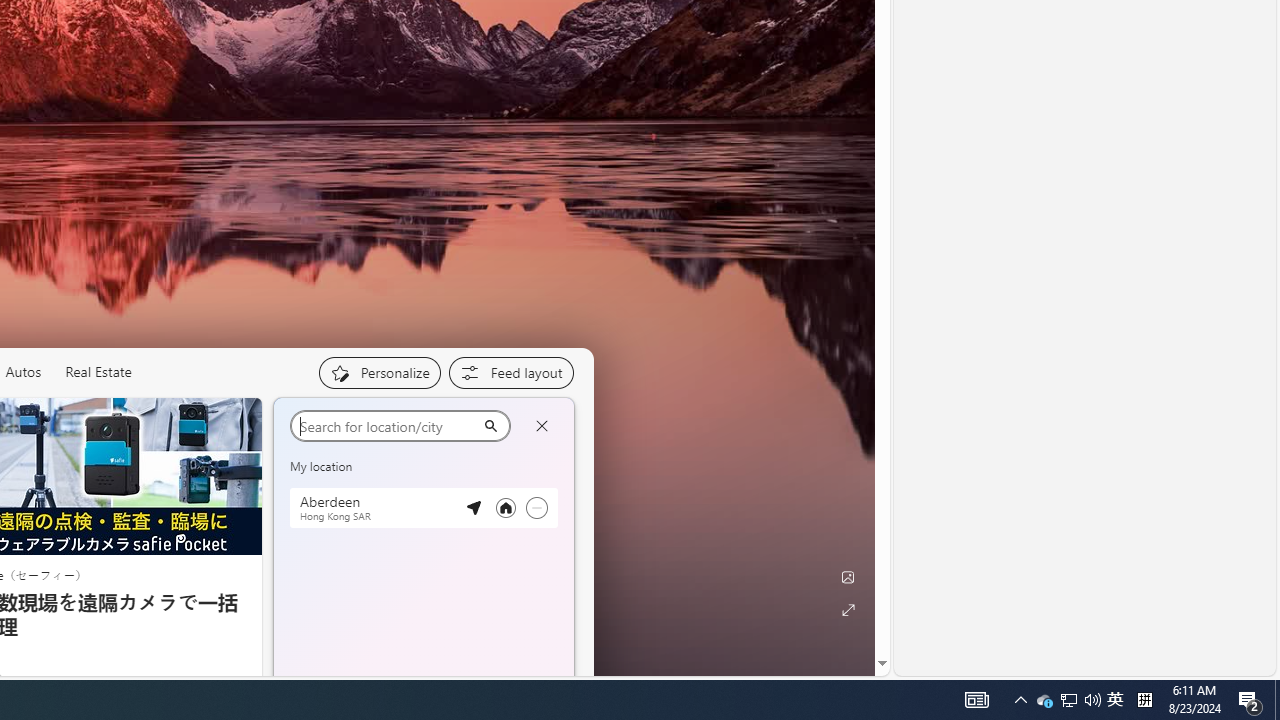 This screenshot has height=720, width=1280. What do you see at coordinates (22, 372) in the screenshot?
I see `Autos` at bounding box center [22, 372].